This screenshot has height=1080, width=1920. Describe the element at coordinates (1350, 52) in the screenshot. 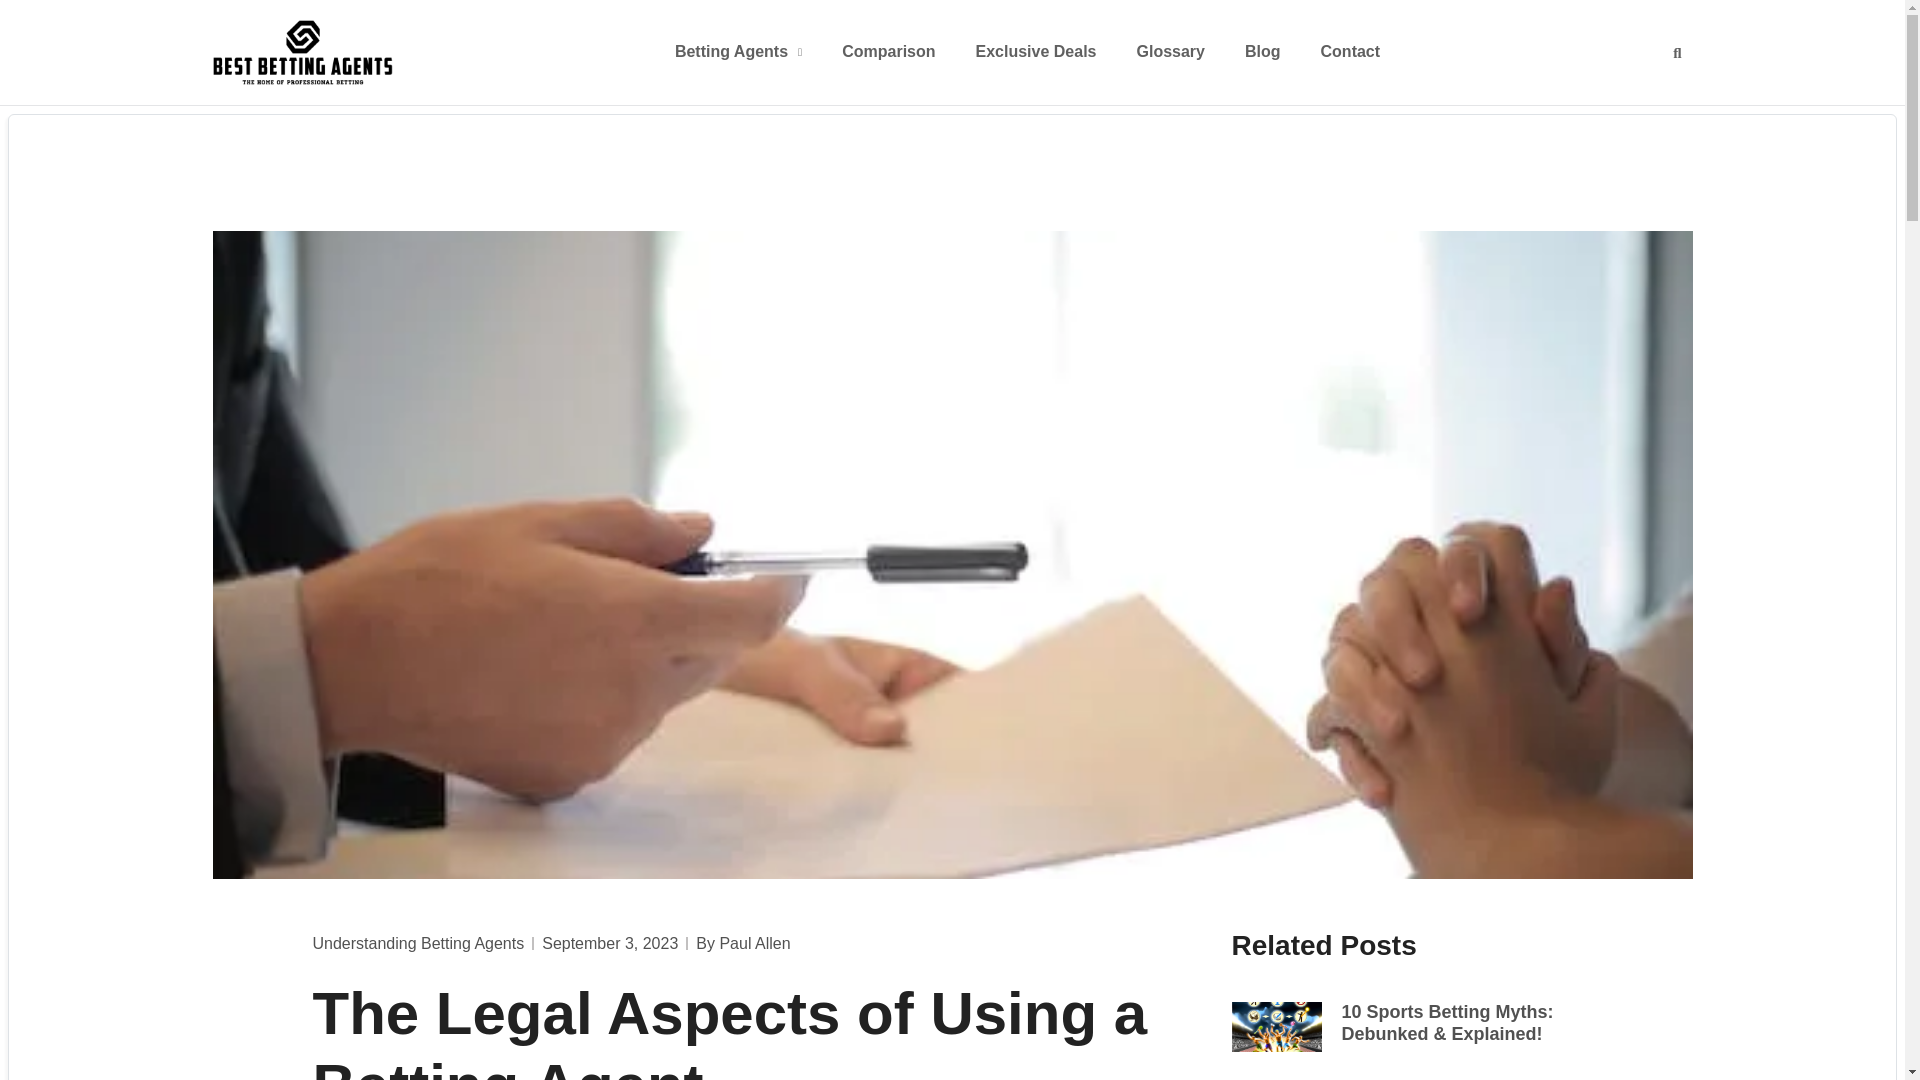

I see `Contact` at that location.